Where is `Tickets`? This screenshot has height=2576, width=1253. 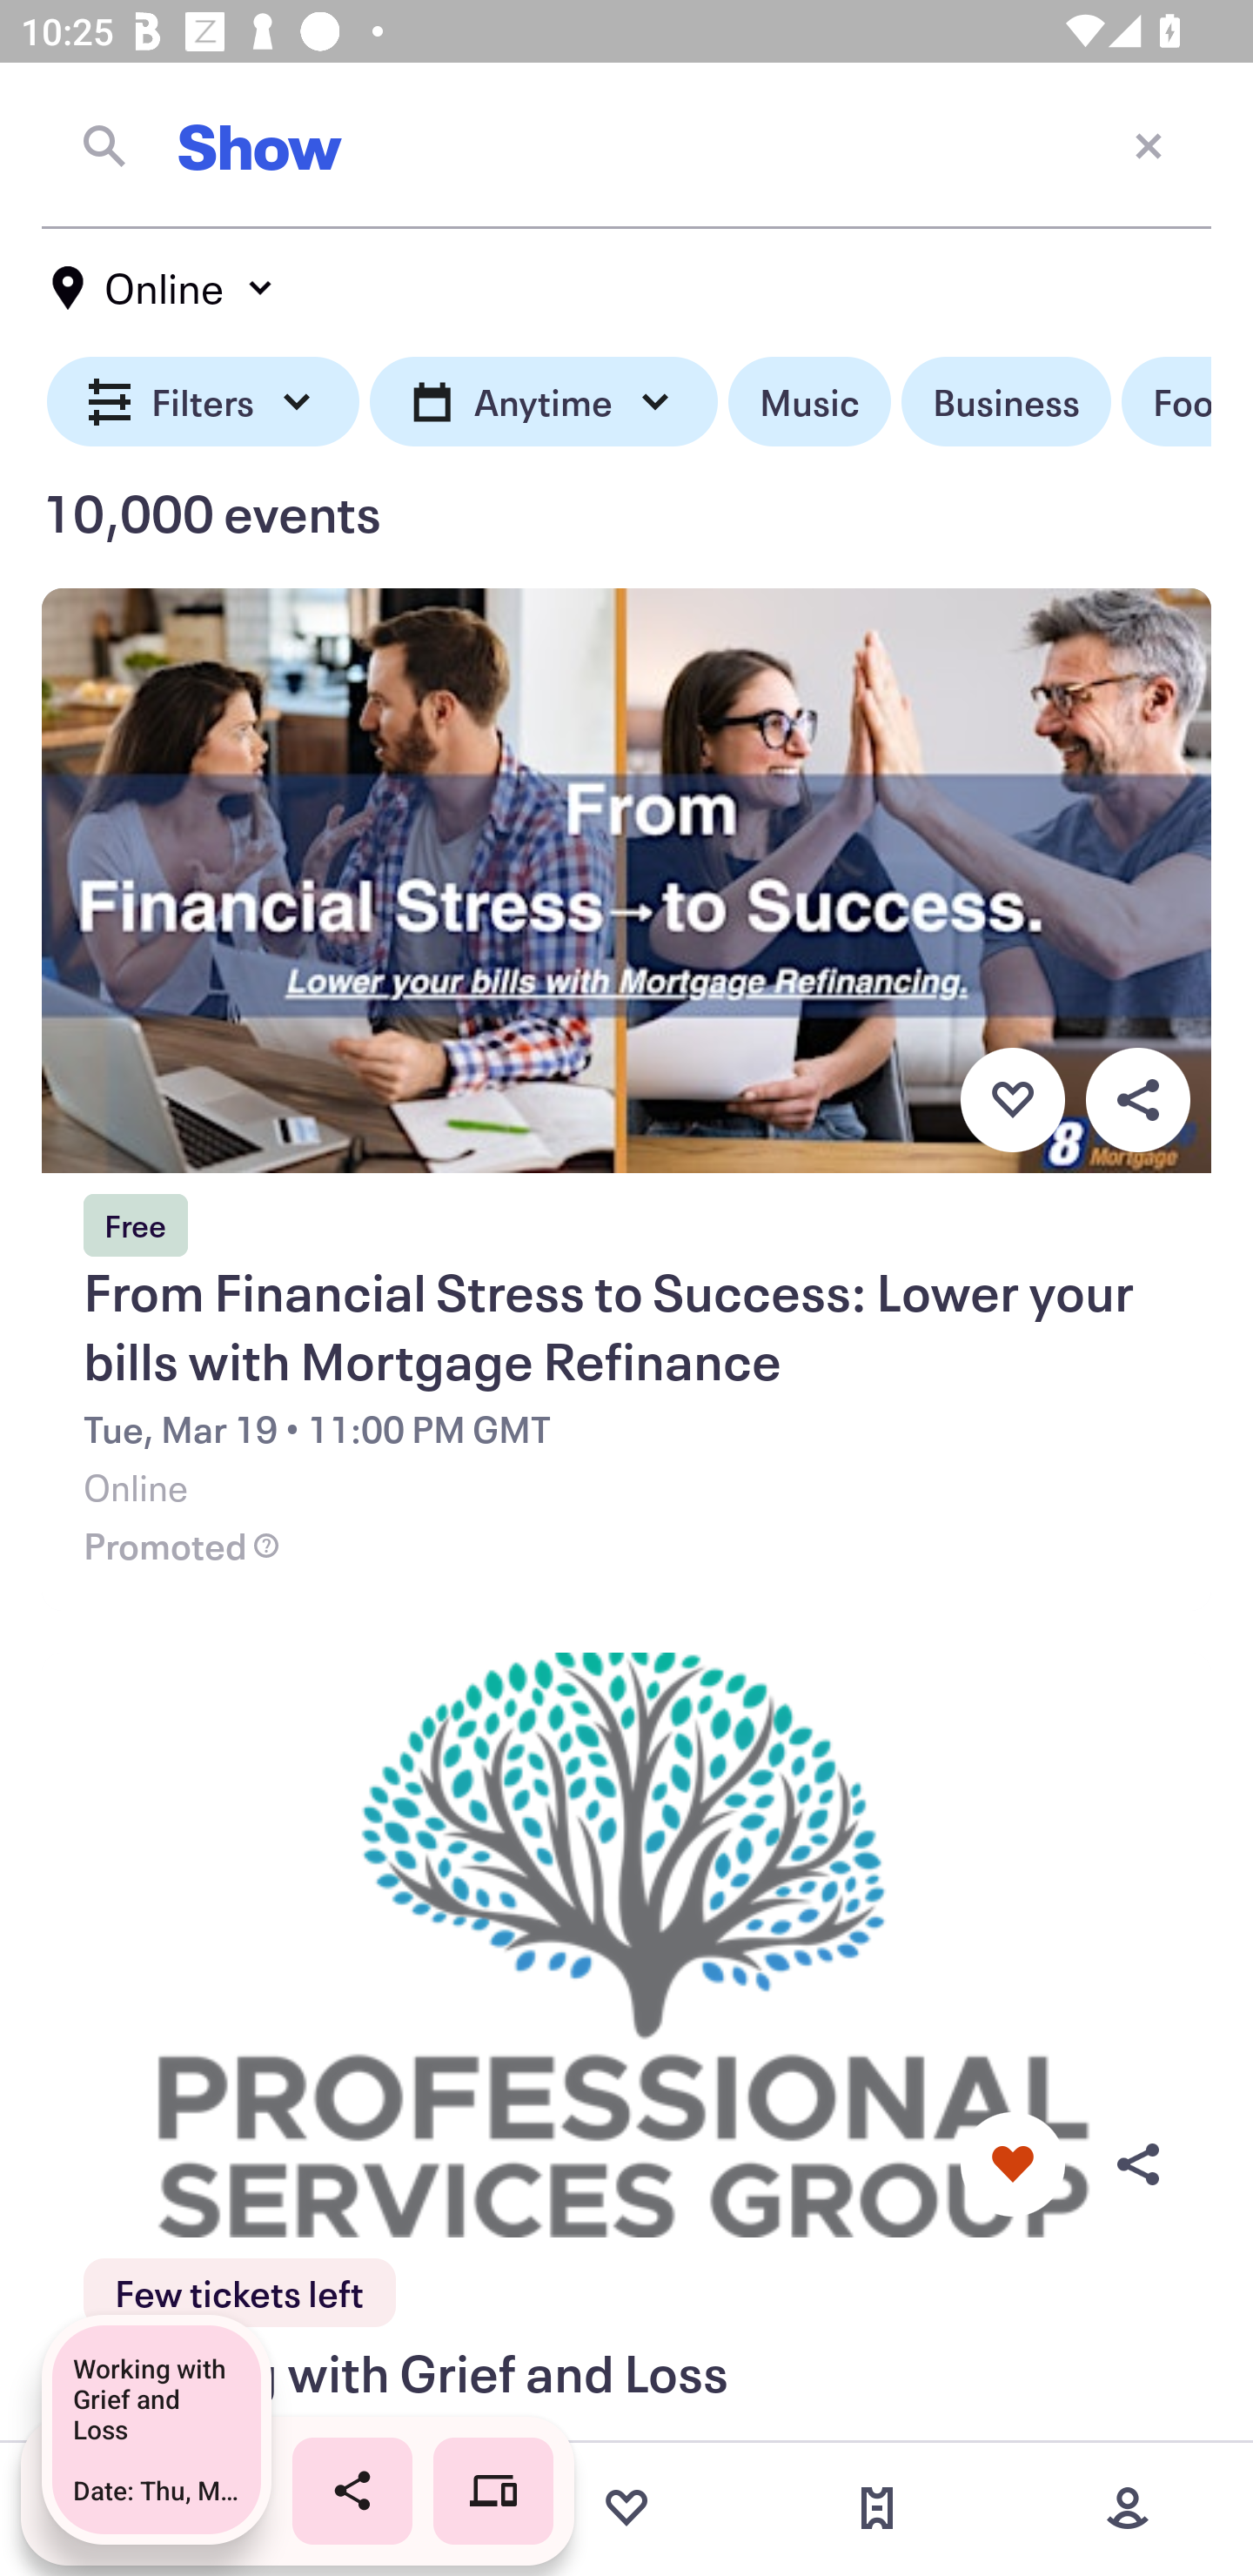
Tickets is located at coordinates (877, 2508).